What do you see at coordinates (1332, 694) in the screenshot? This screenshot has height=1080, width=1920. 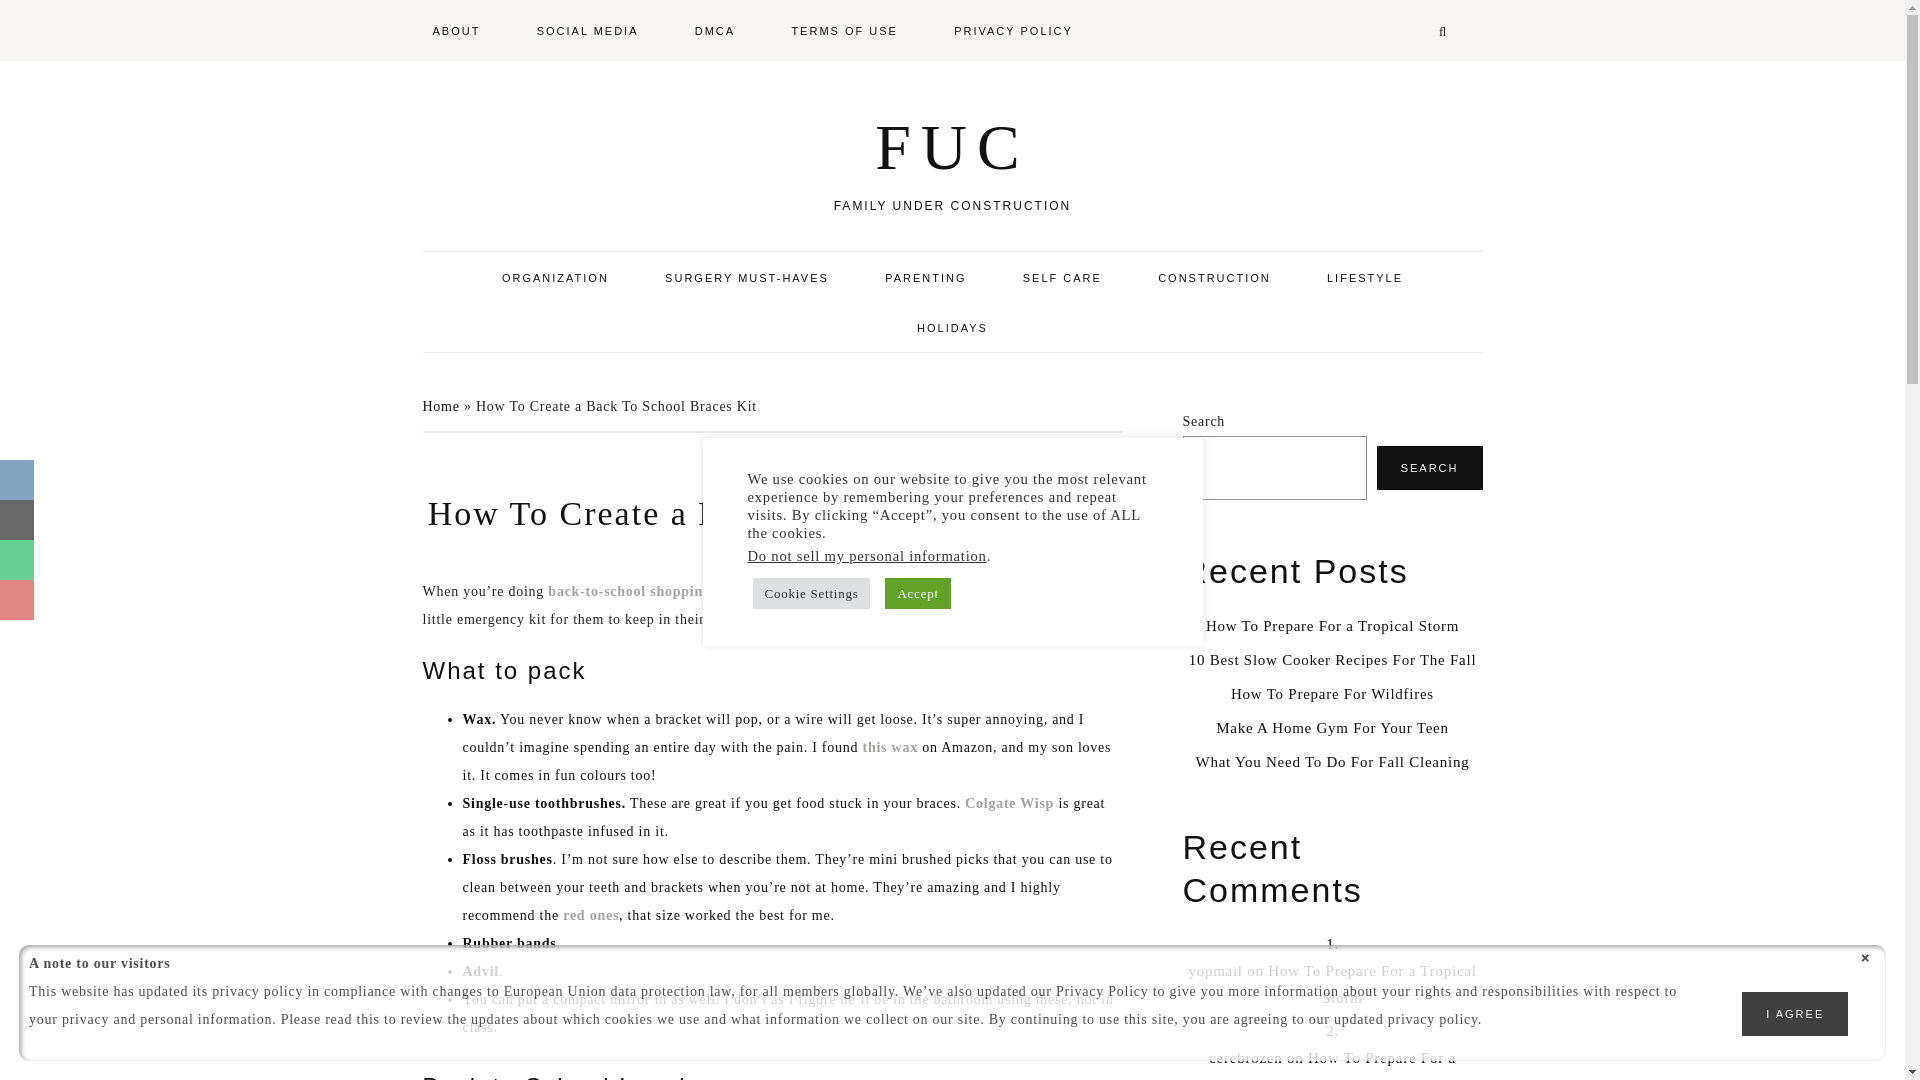 I see `How To Prepare For Wildfires` at bounding box center [1332, 694].